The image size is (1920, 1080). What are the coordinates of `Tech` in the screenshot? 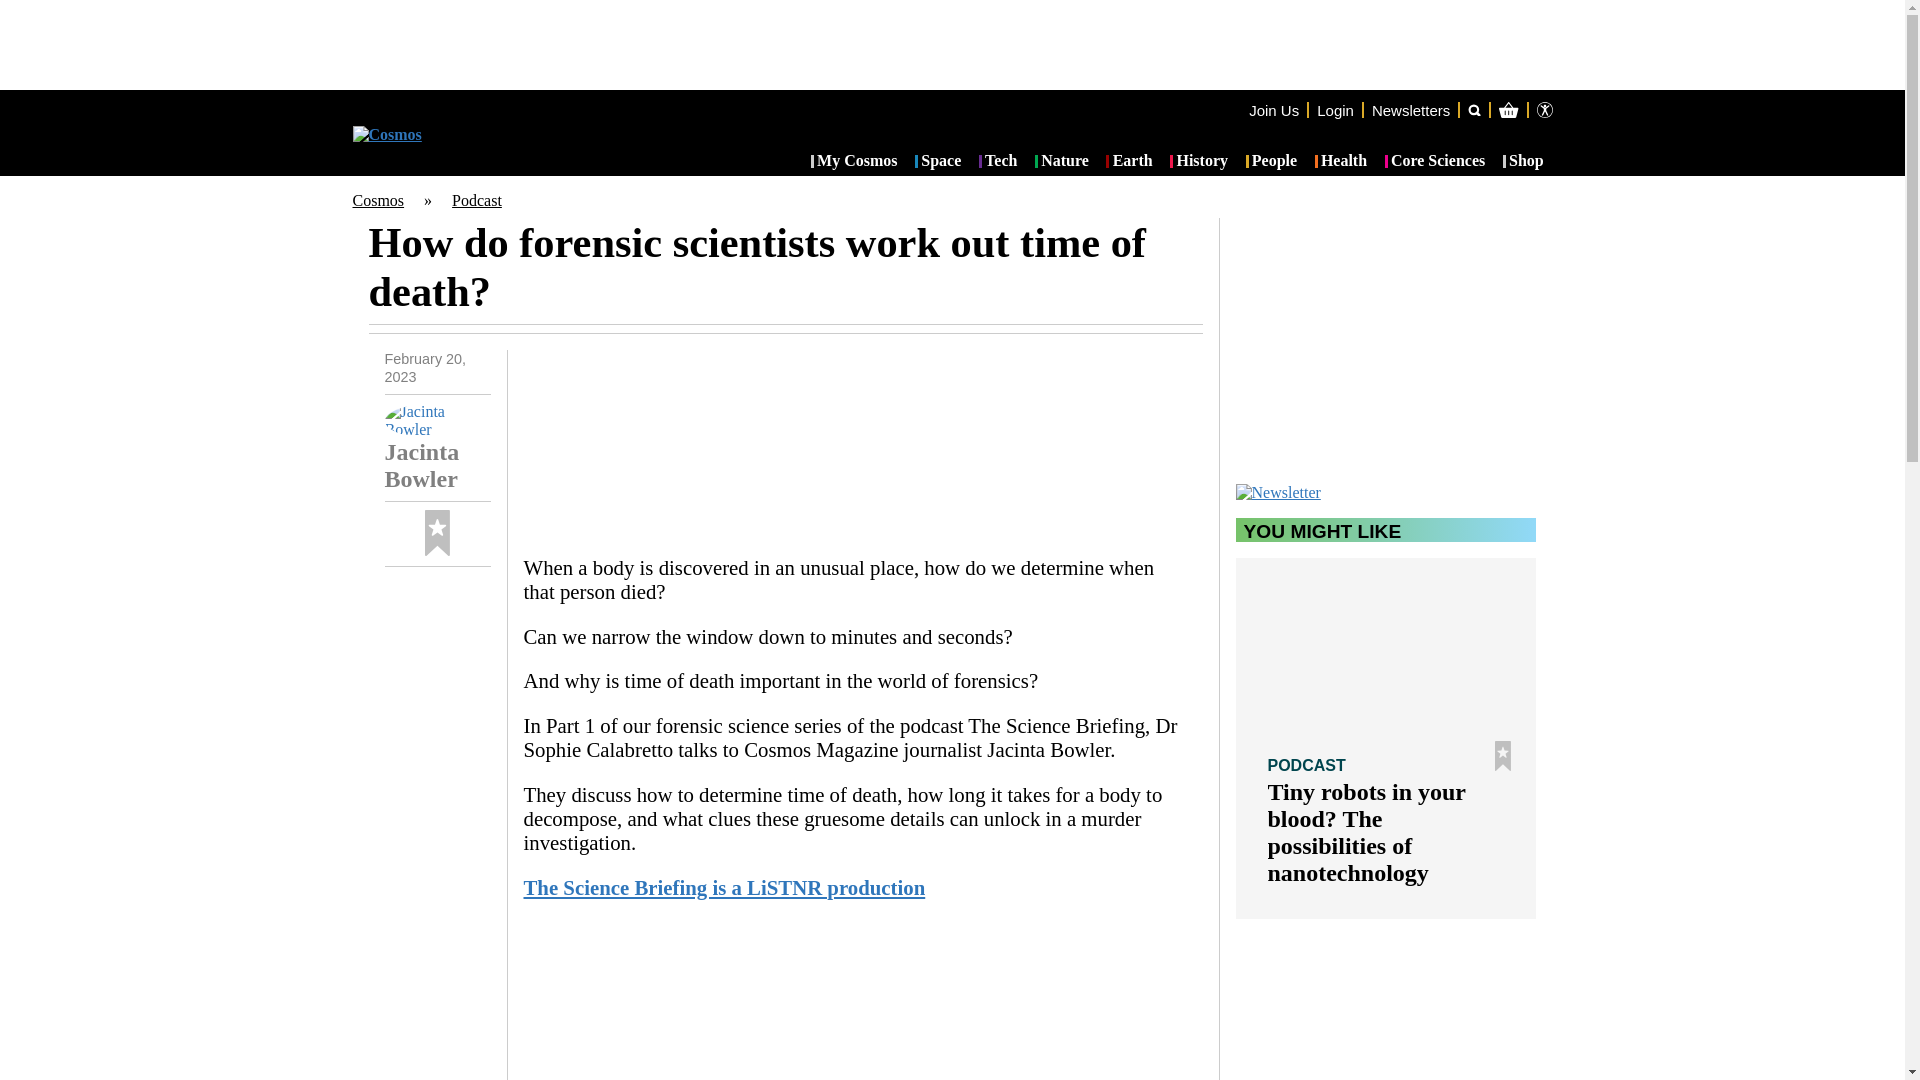 It's located at (998, 162).